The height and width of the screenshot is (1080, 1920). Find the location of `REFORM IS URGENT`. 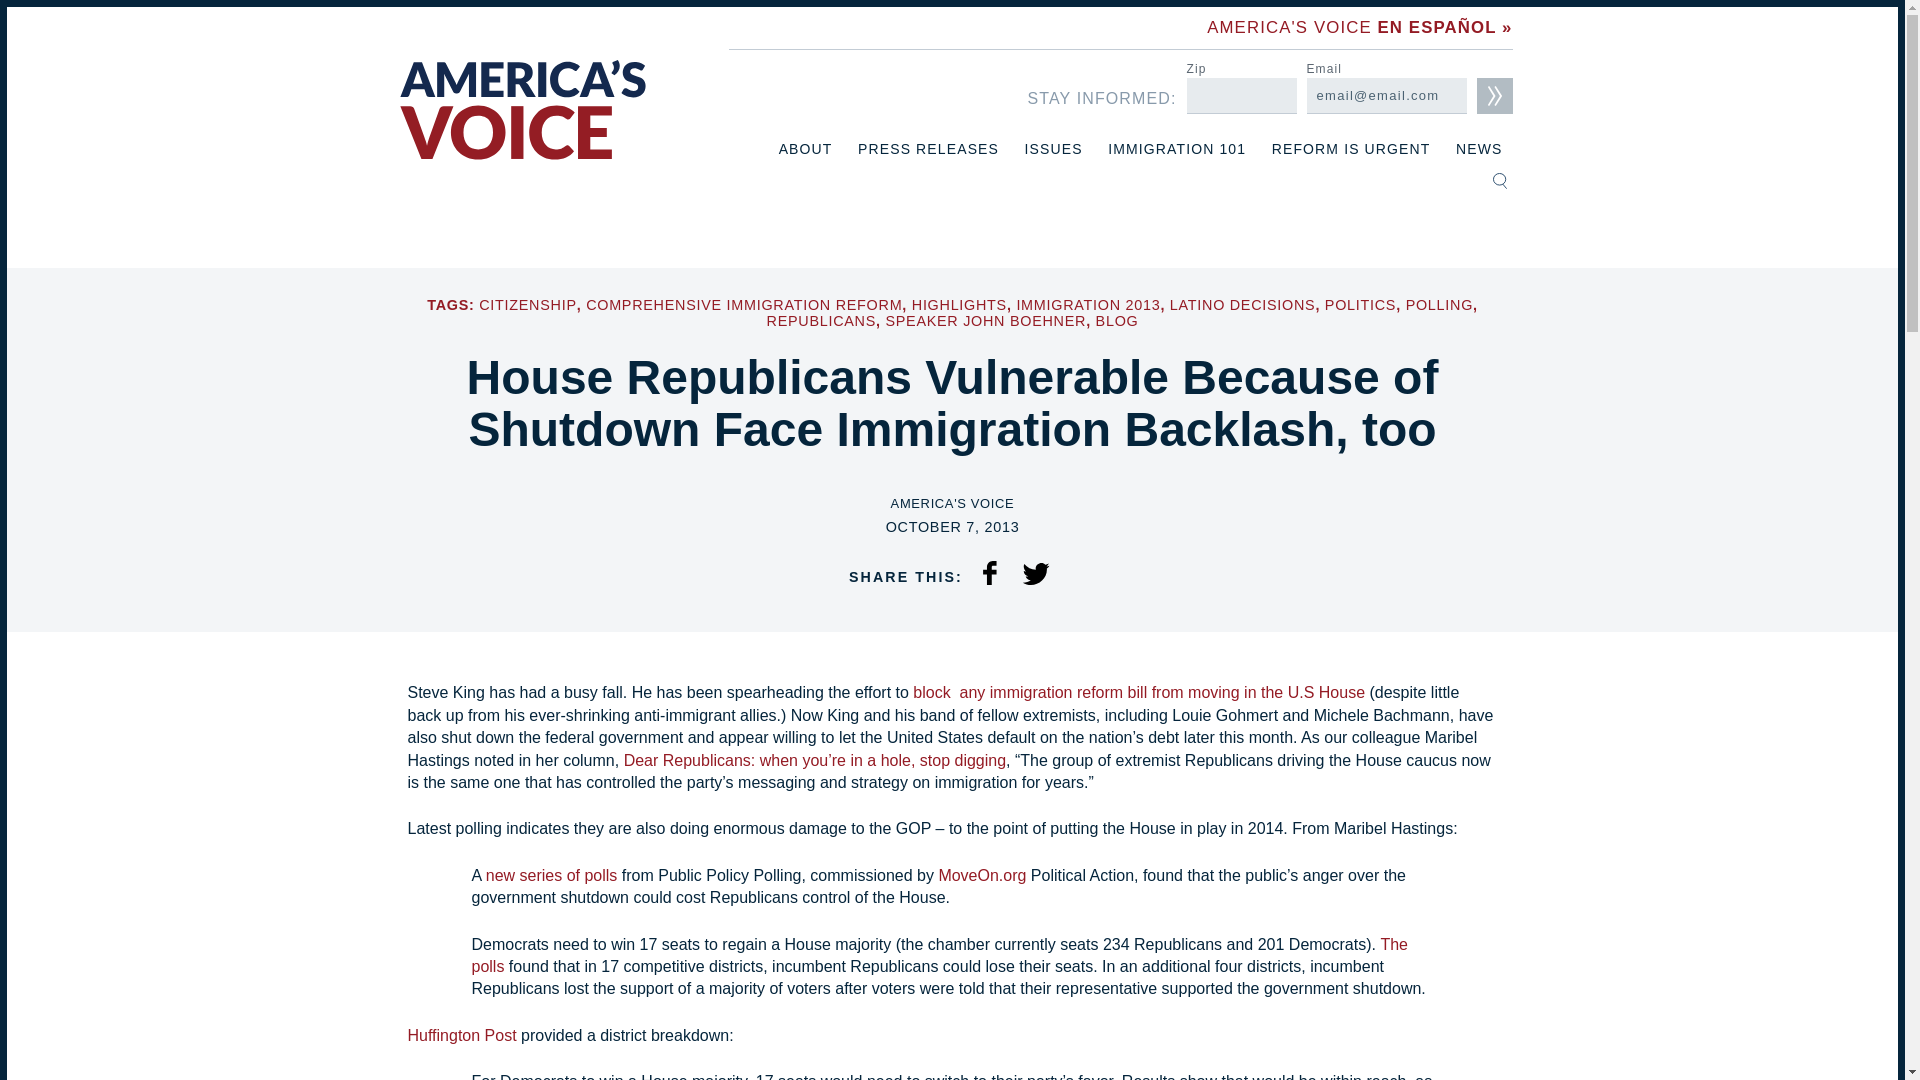

REFORM IS URGENT is located at coordinates (1350, 149).